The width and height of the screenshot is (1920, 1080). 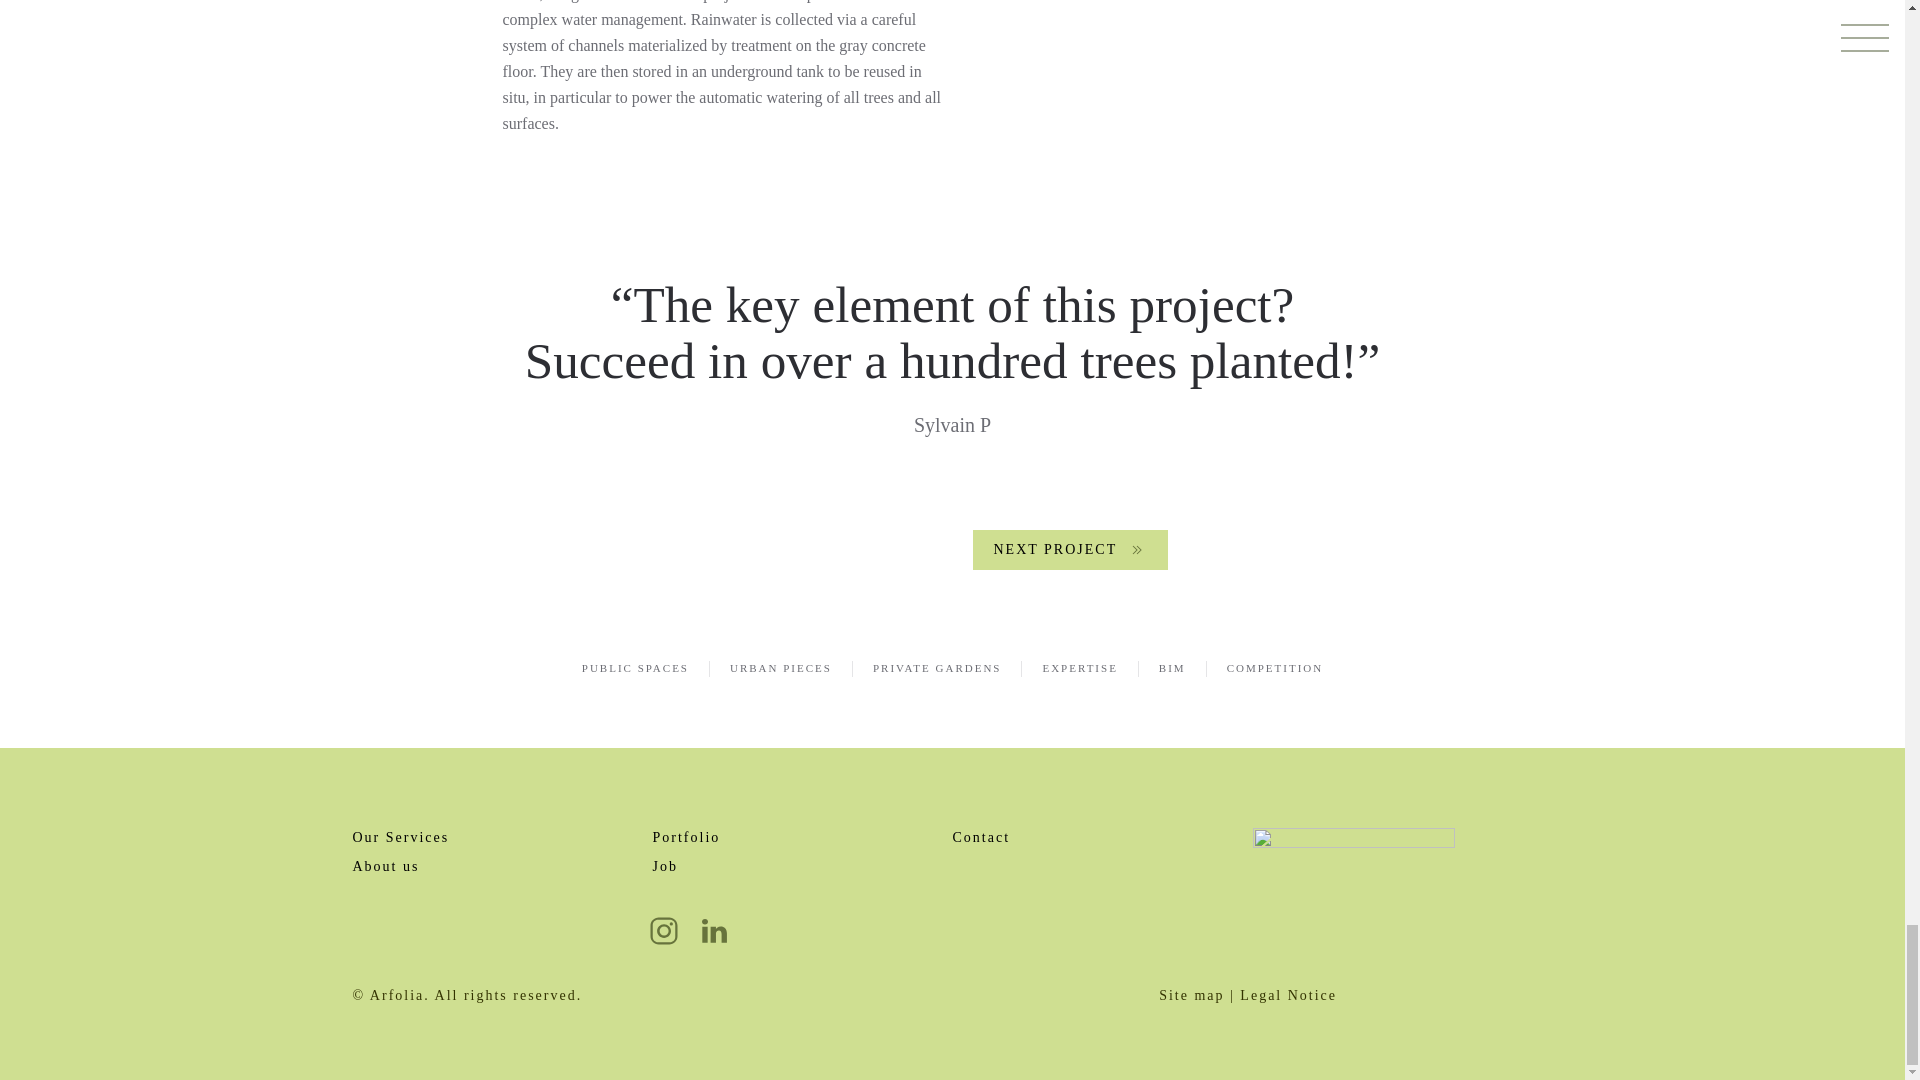 I want to click on Our Services, so click(x=400, y=837).